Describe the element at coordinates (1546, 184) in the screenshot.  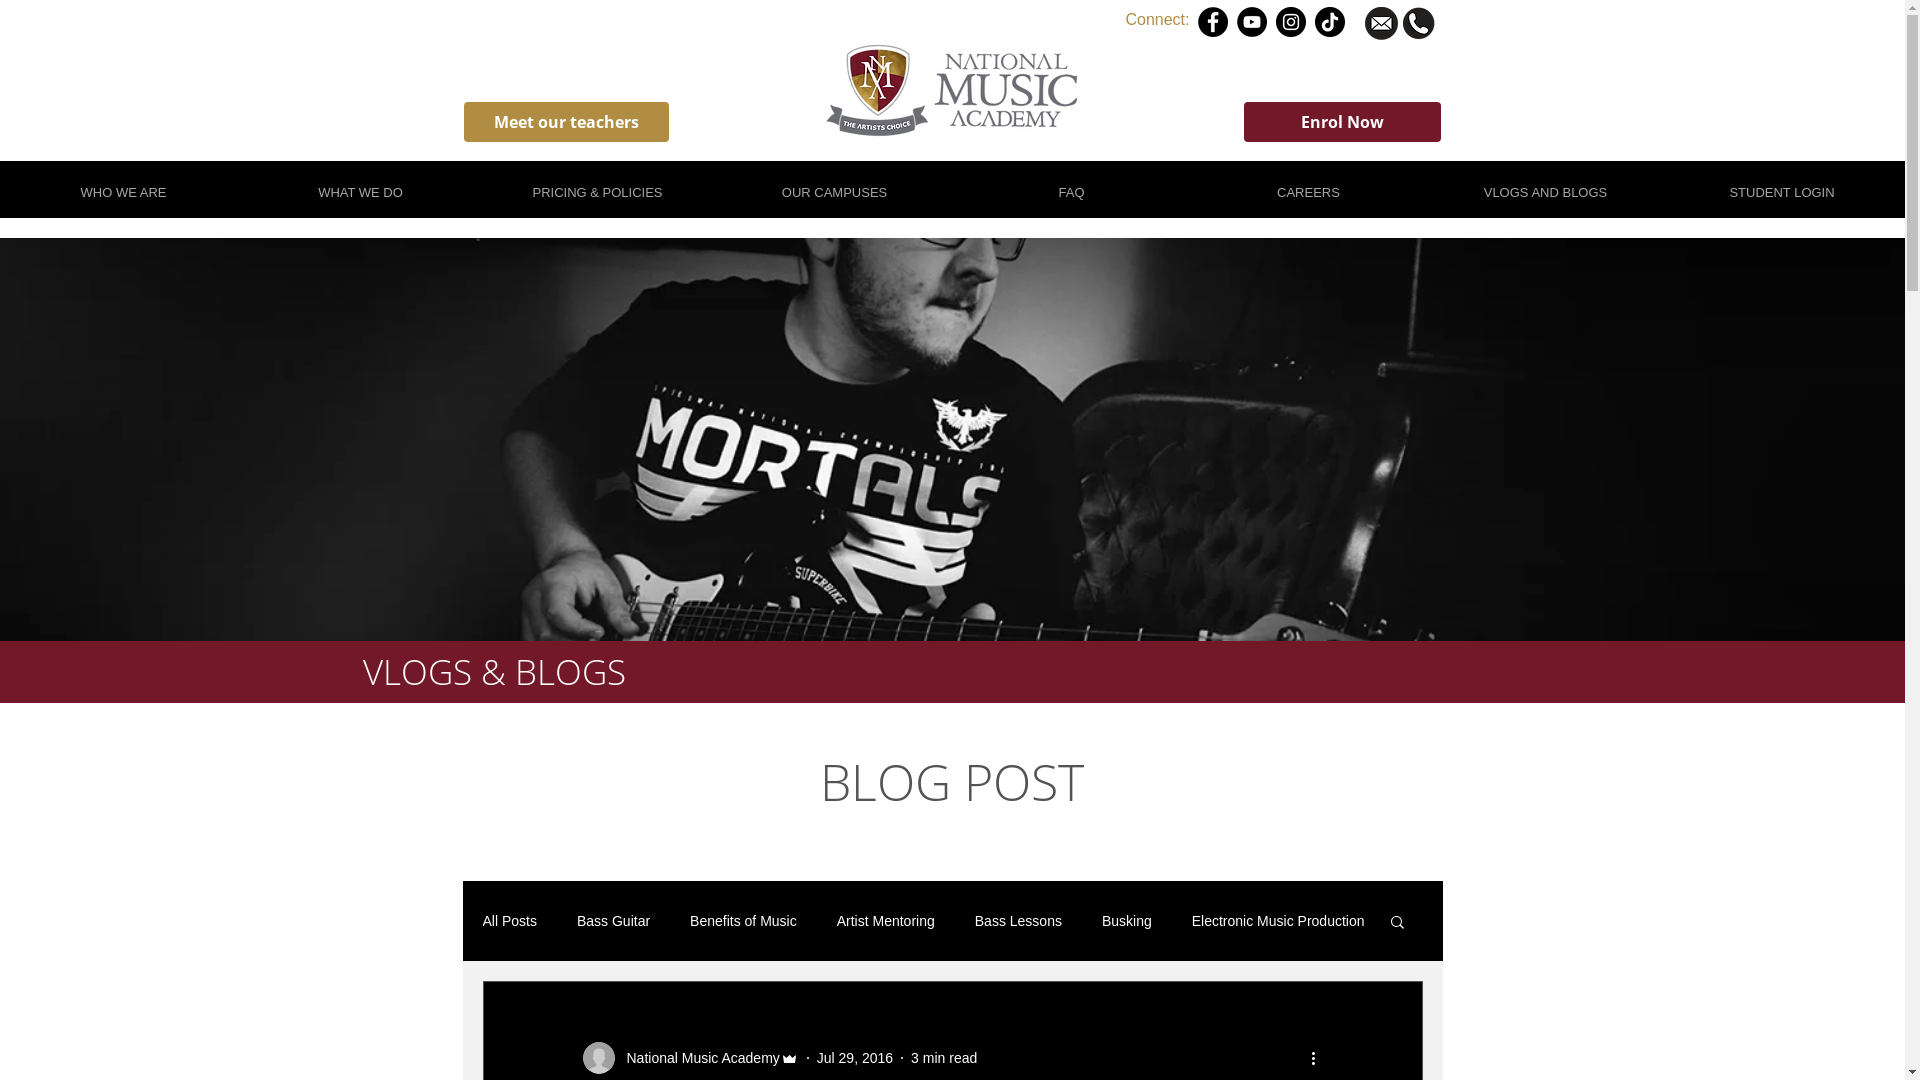
I see `VLOGS AND BLOGS` at that location.